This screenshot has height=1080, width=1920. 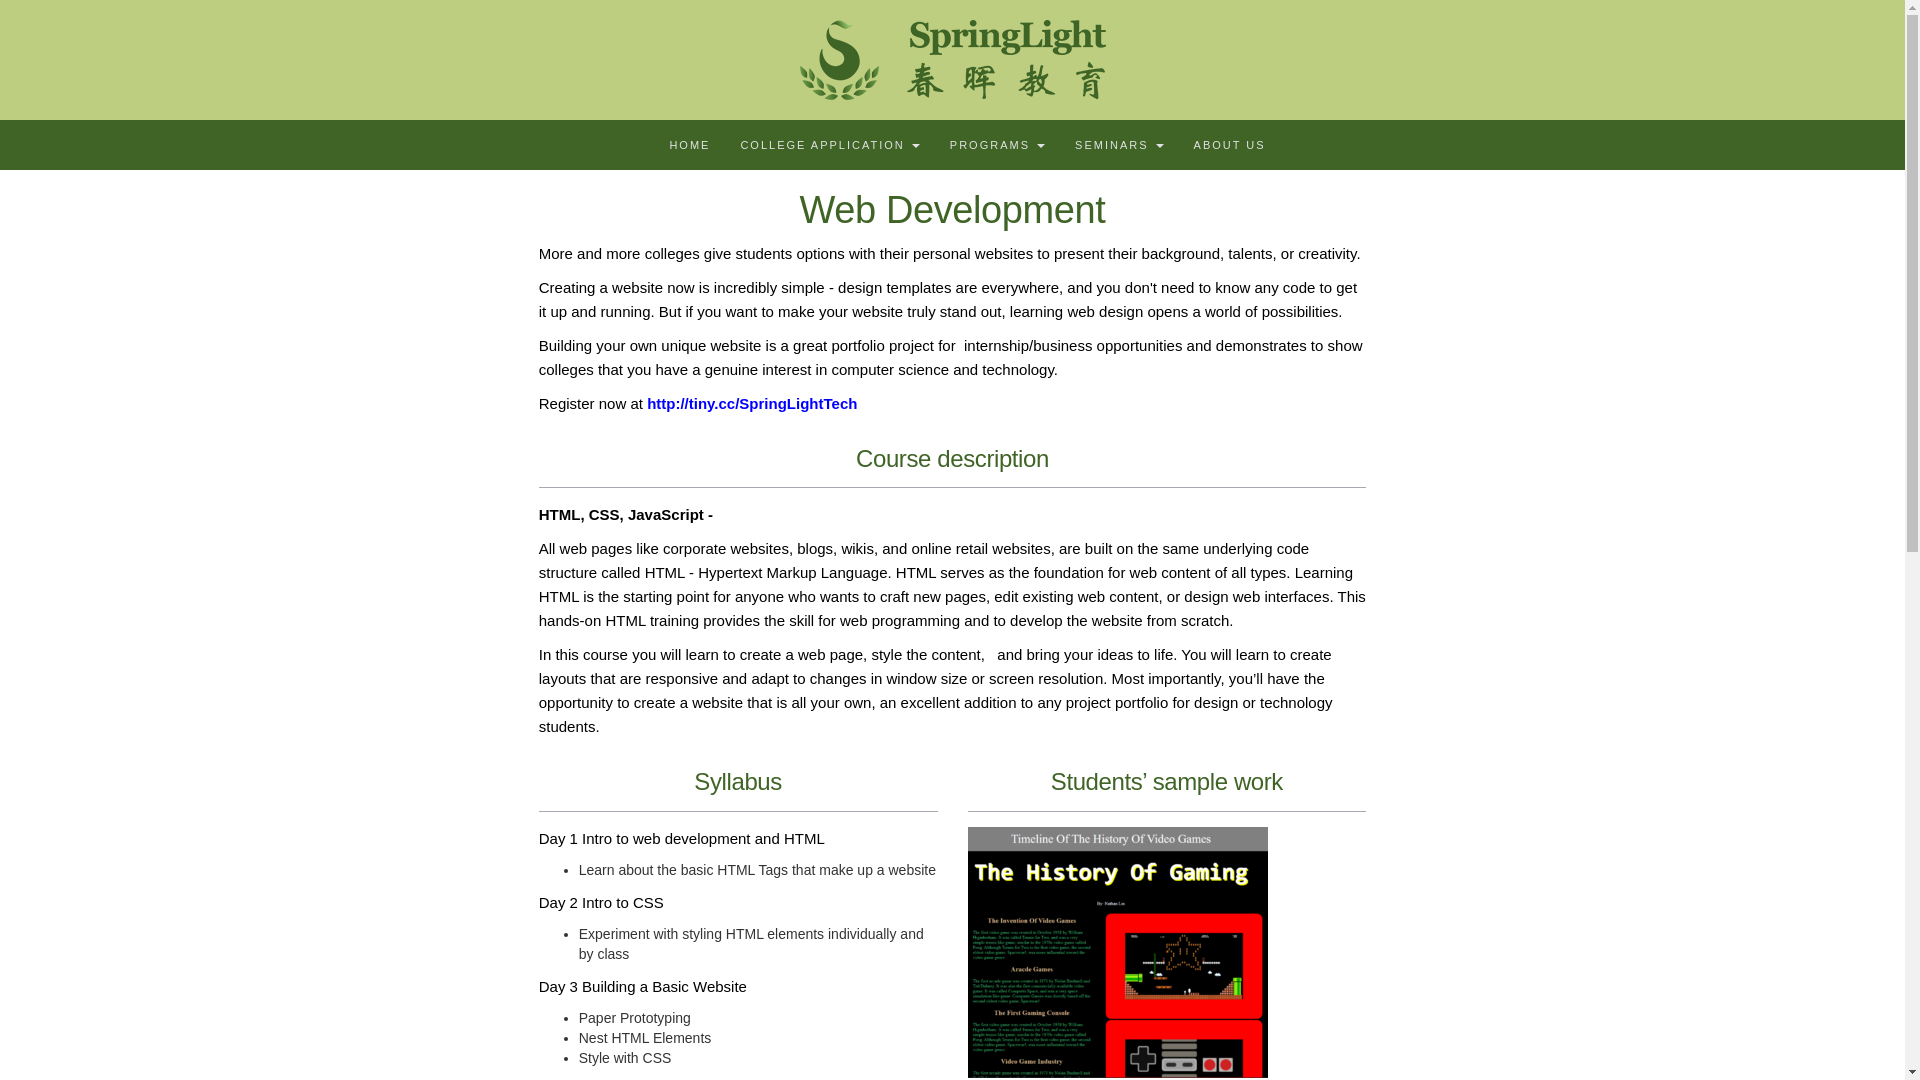 What do you see at coordinates (1229, 144) in the screenshot?
I see `About Us` at bounding box center [1229, 144].